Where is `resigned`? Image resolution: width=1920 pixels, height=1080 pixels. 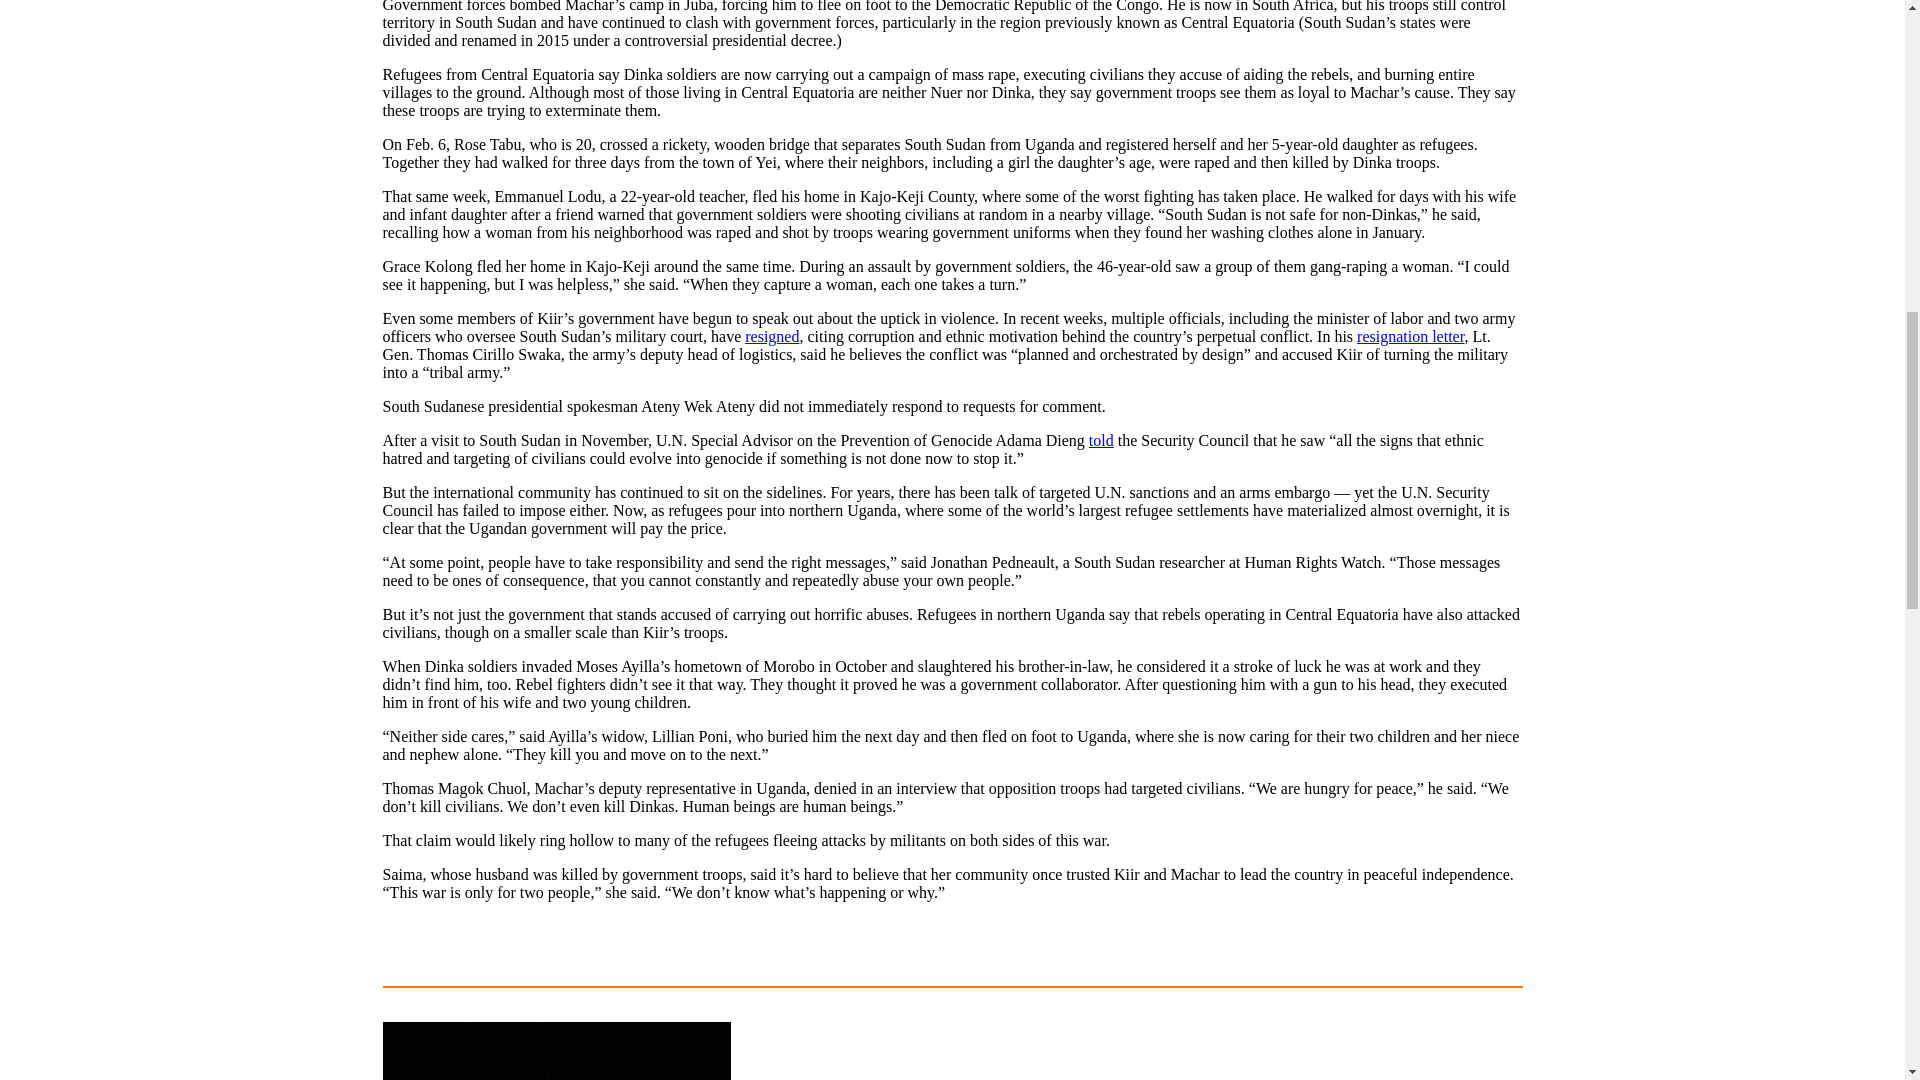 resigned is located at coordinates (771, 336).